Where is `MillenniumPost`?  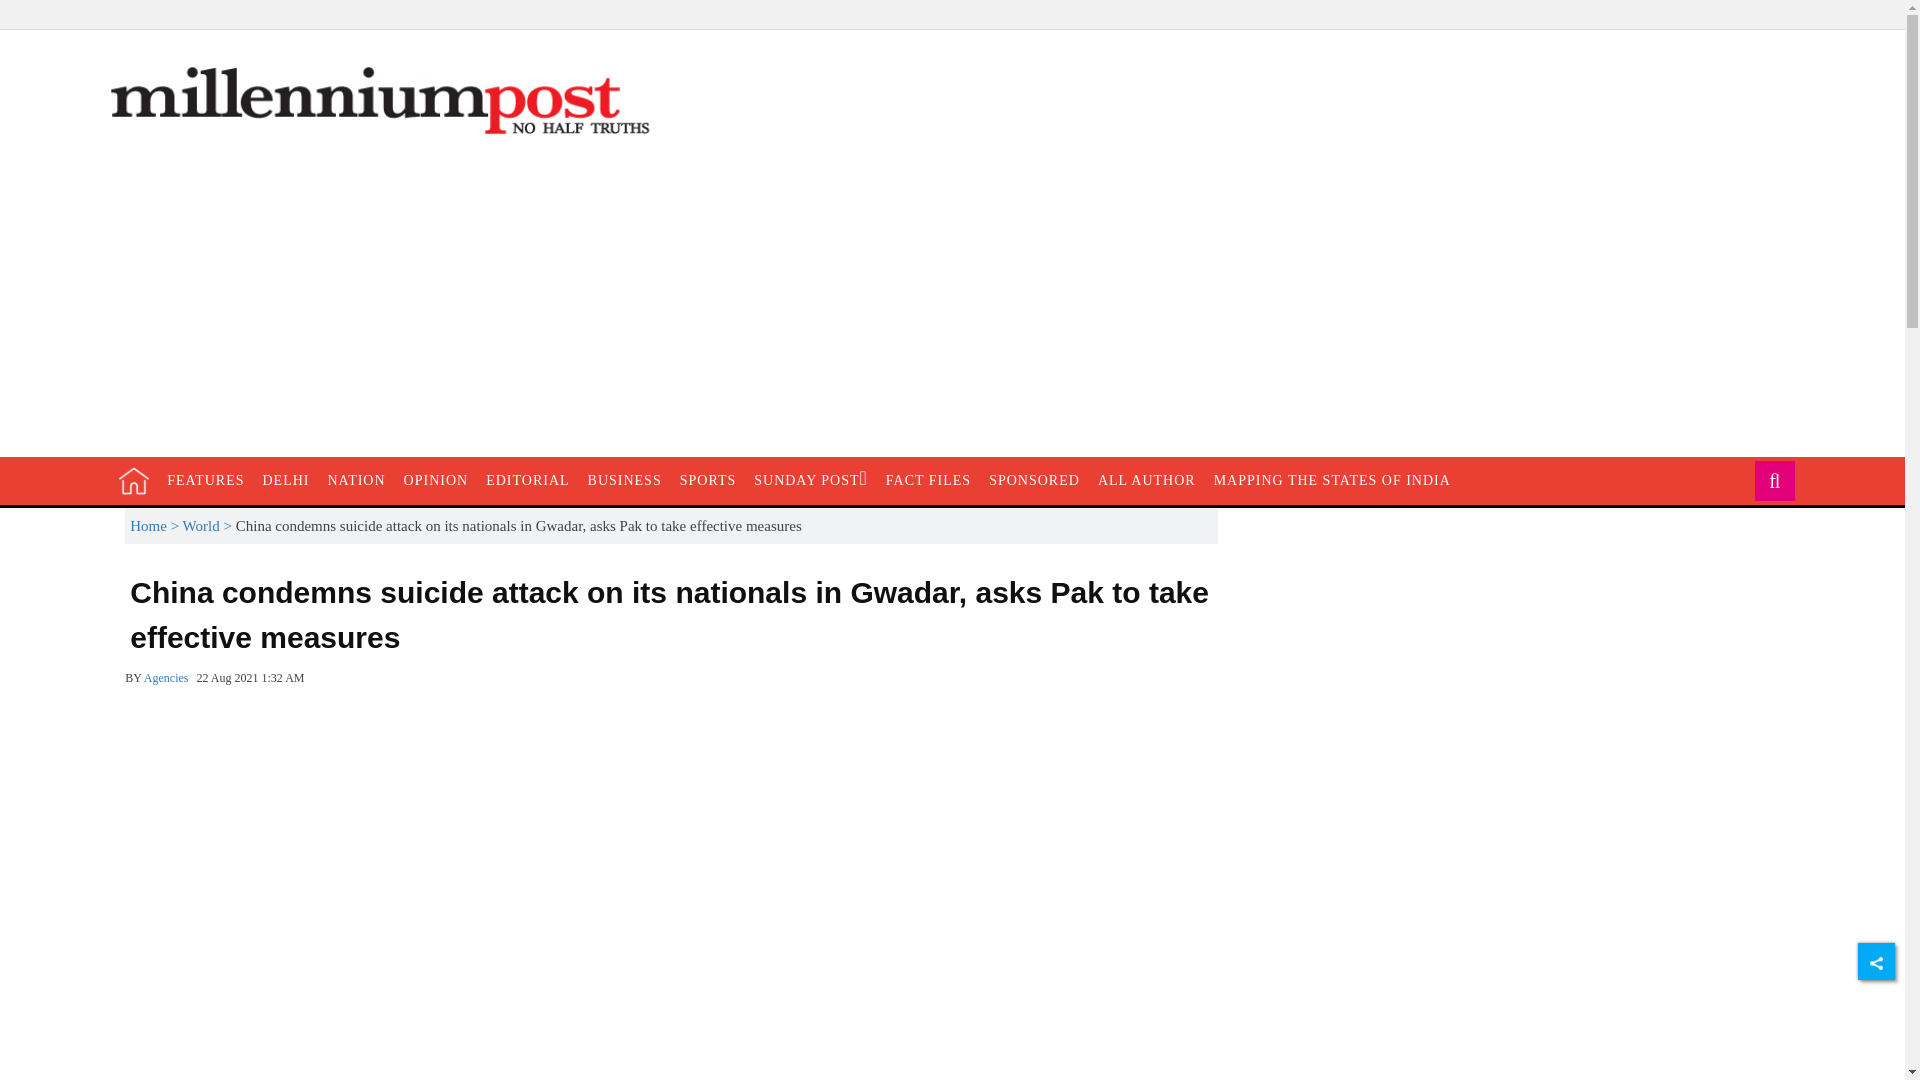 MillenniumPost is located at coordinates (1146, 480).